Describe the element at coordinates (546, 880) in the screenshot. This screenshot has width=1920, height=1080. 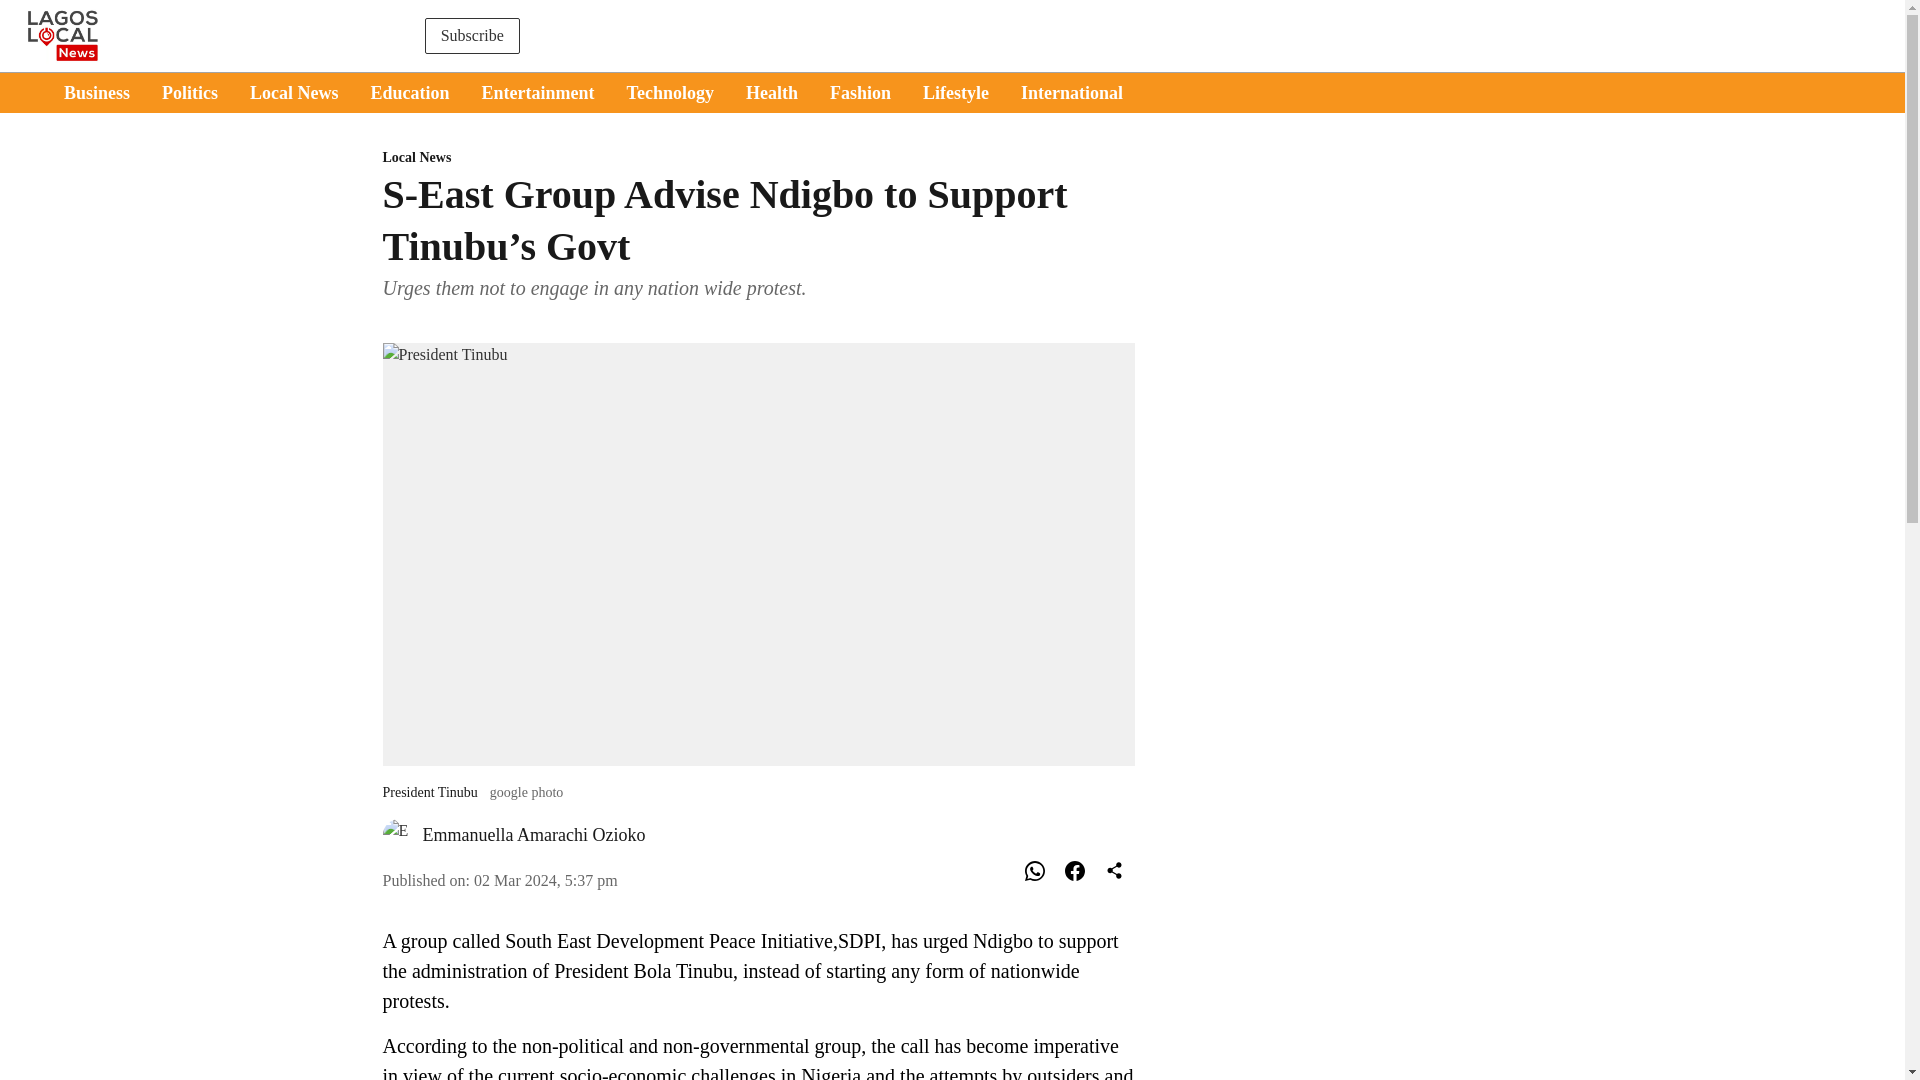
I see `2024-03-02 09:37` at that location.